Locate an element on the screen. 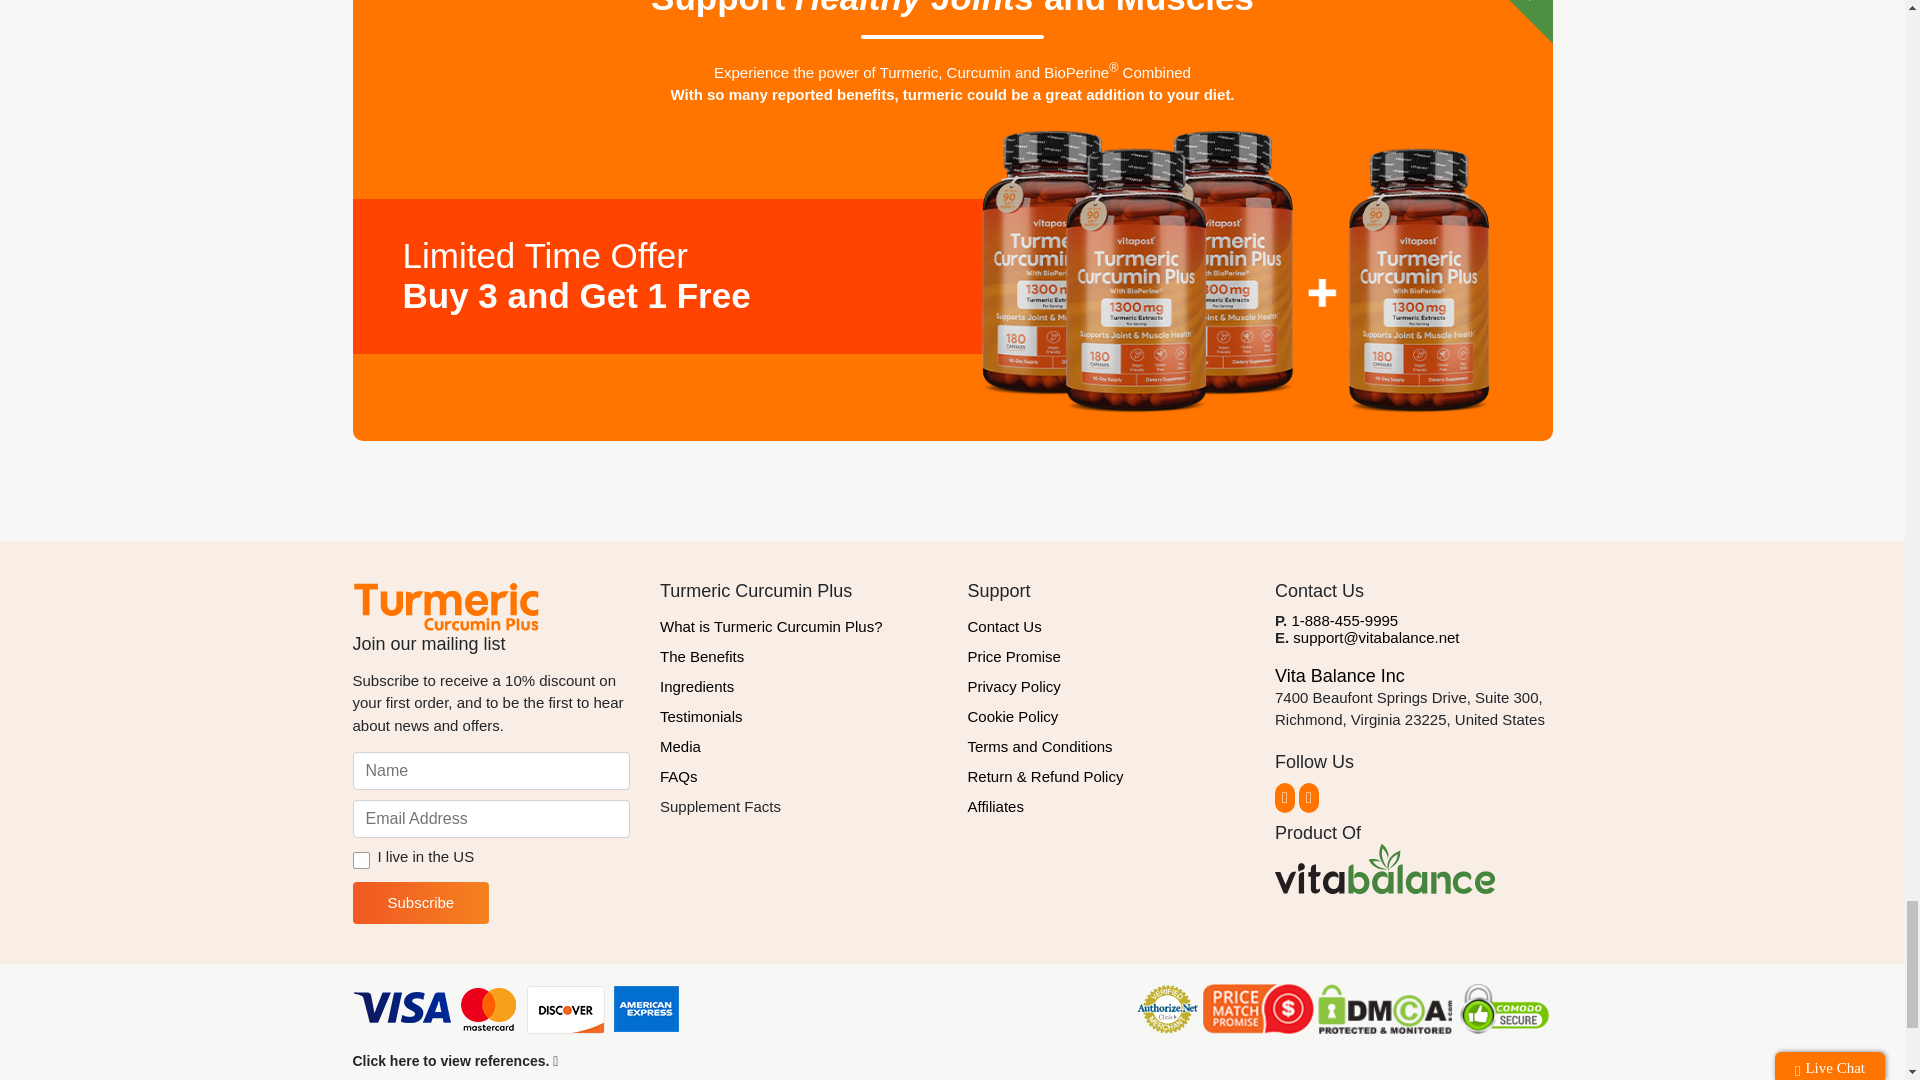 Image resolution: width=1920 pixels, height=1080 pixels. The Benefits is located at coordinates (799, 656).